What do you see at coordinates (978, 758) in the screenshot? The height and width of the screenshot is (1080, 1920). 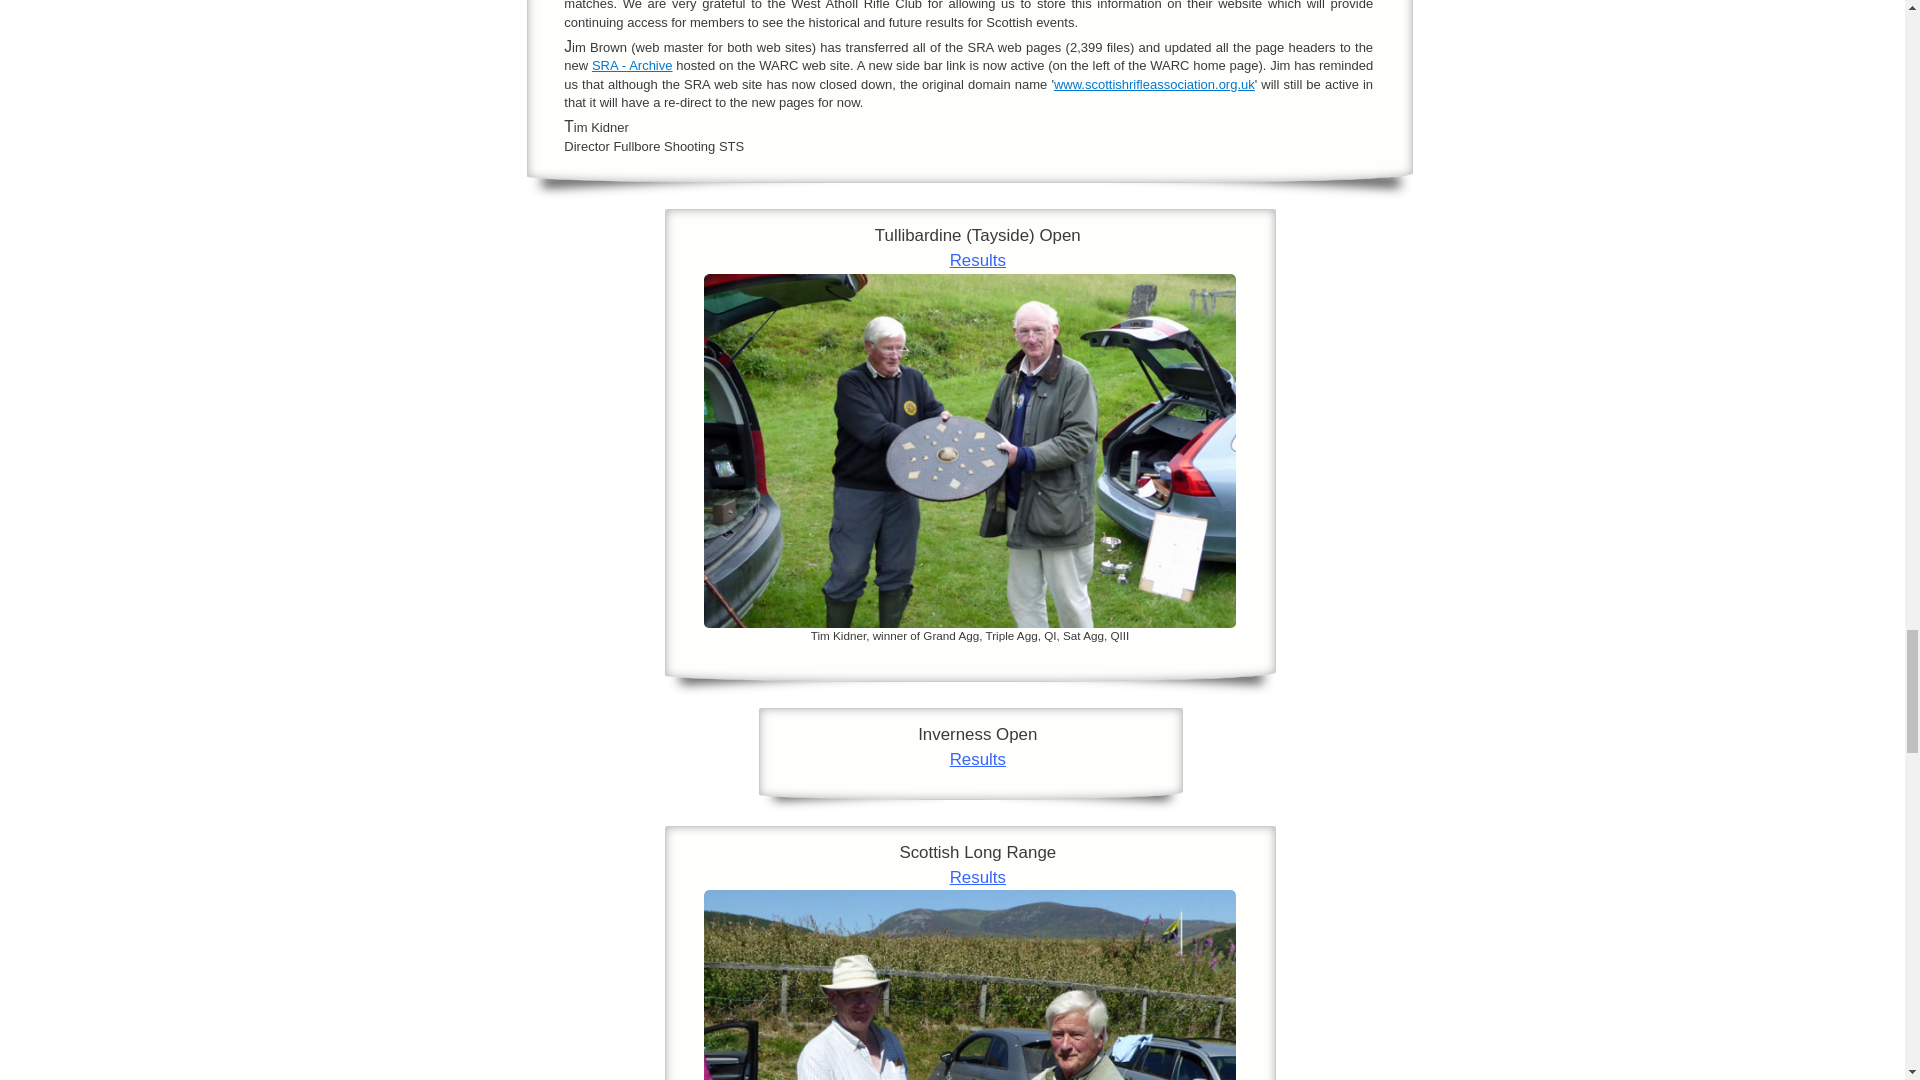 I see `Results` at bounding box center [978, 758].